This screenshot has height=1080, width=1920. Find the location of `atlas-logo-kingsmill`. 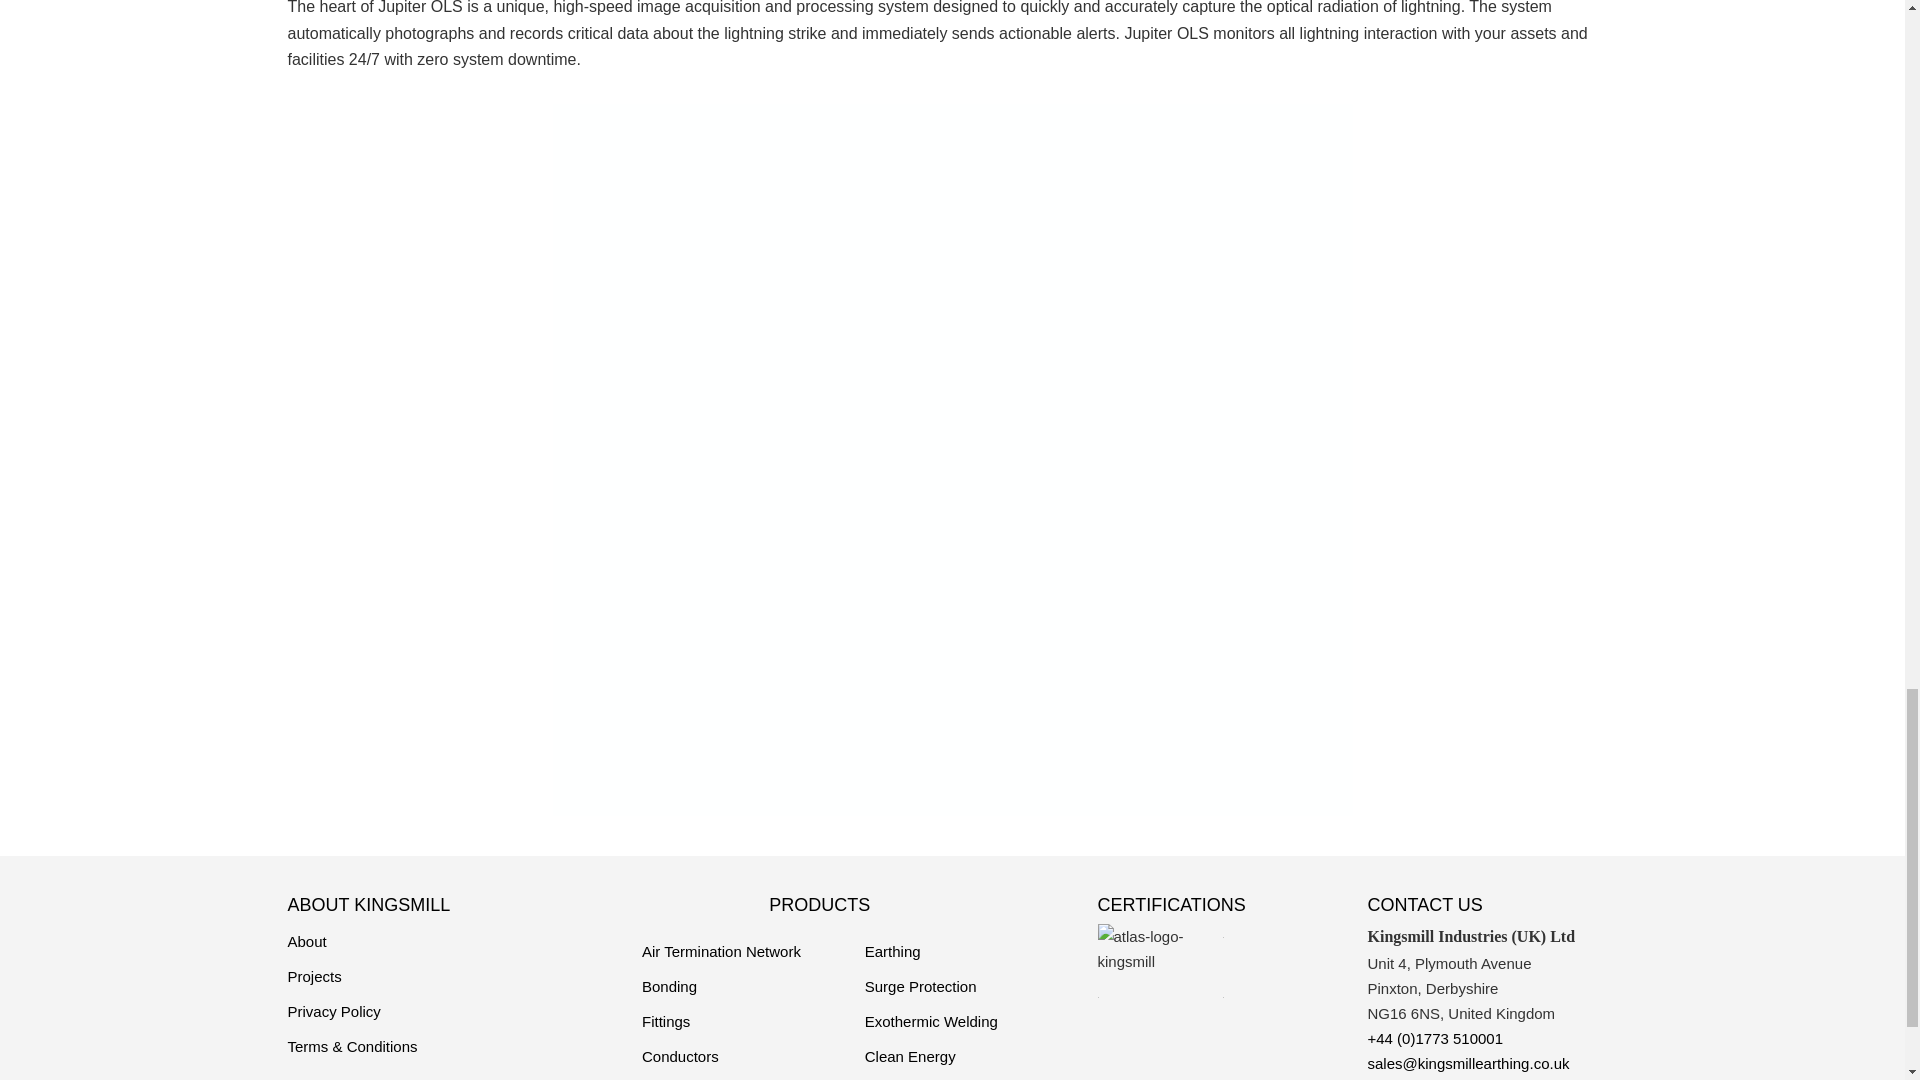

atlas-logo-kingsmill is located at coordinates (1160, 949).